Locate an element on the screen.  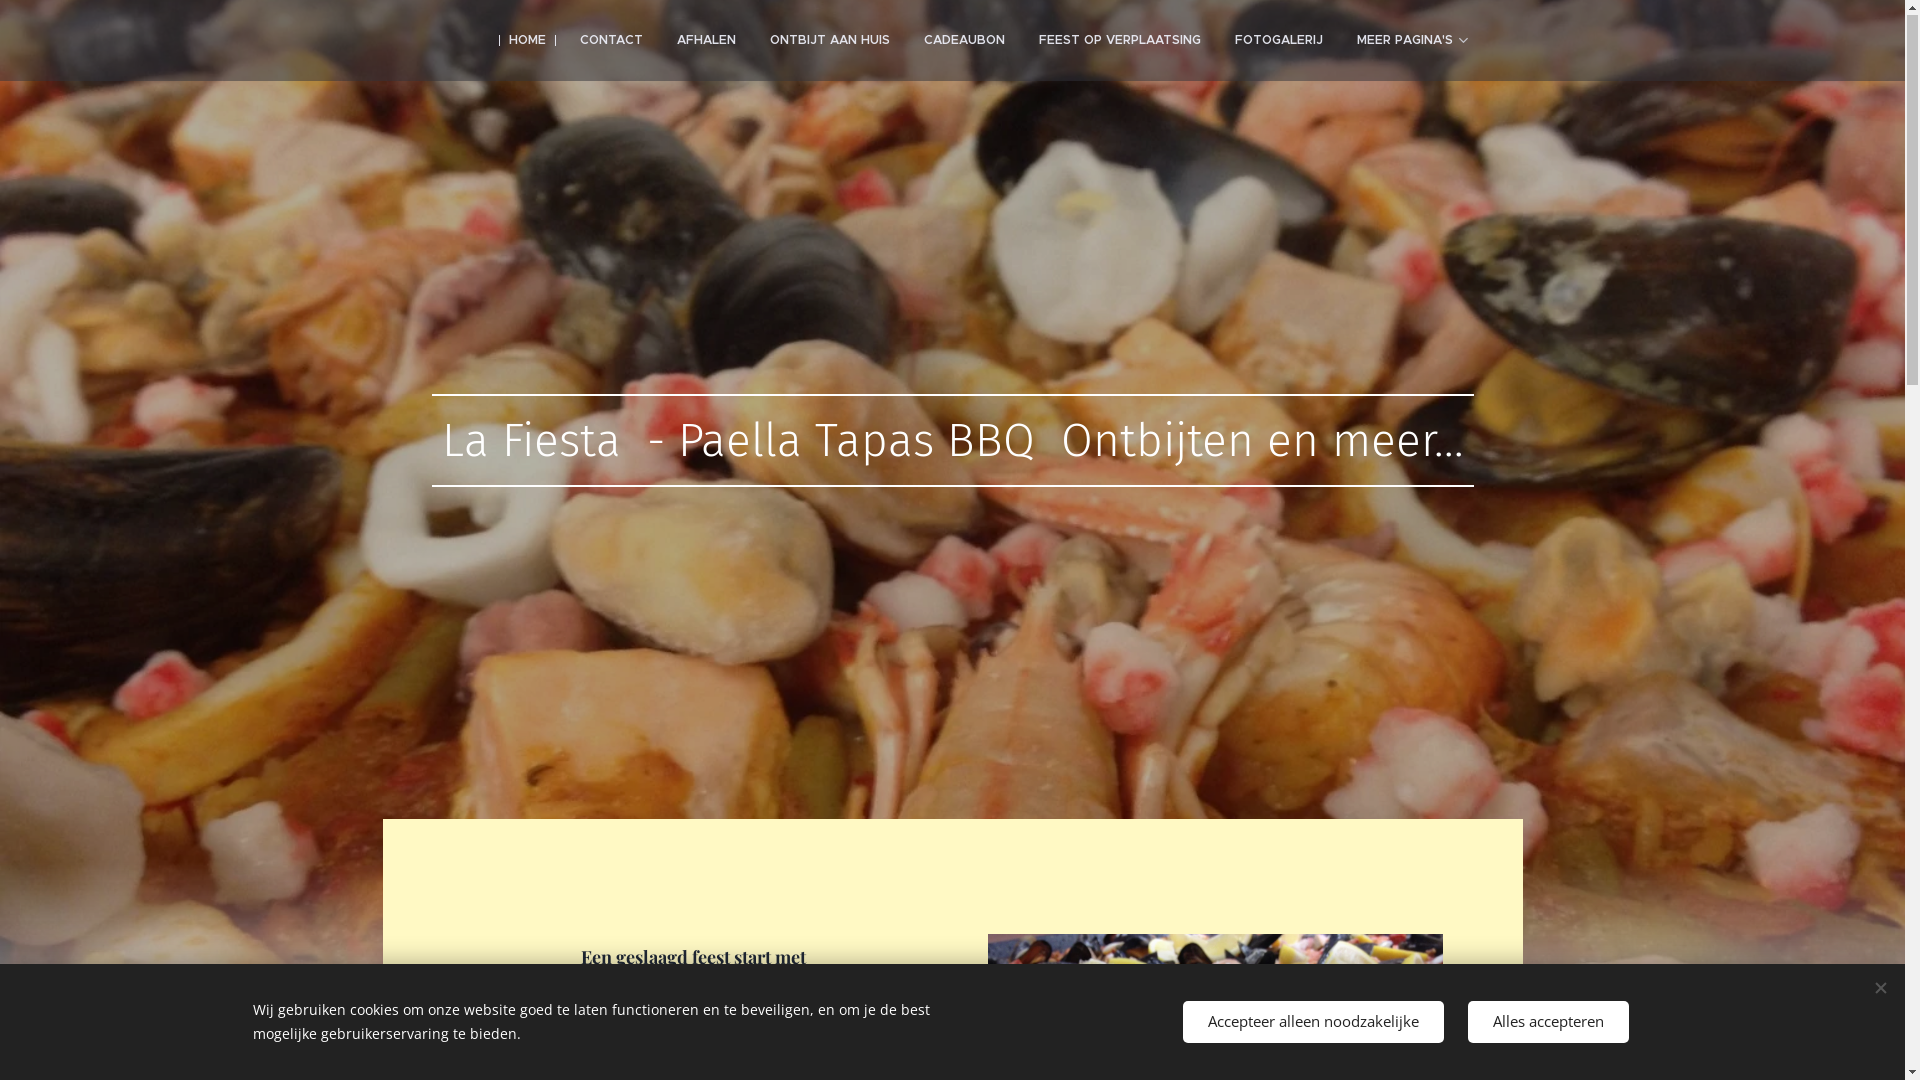
Accepteer alleen noodzakelijke is located at coordinates (1312, 1022).